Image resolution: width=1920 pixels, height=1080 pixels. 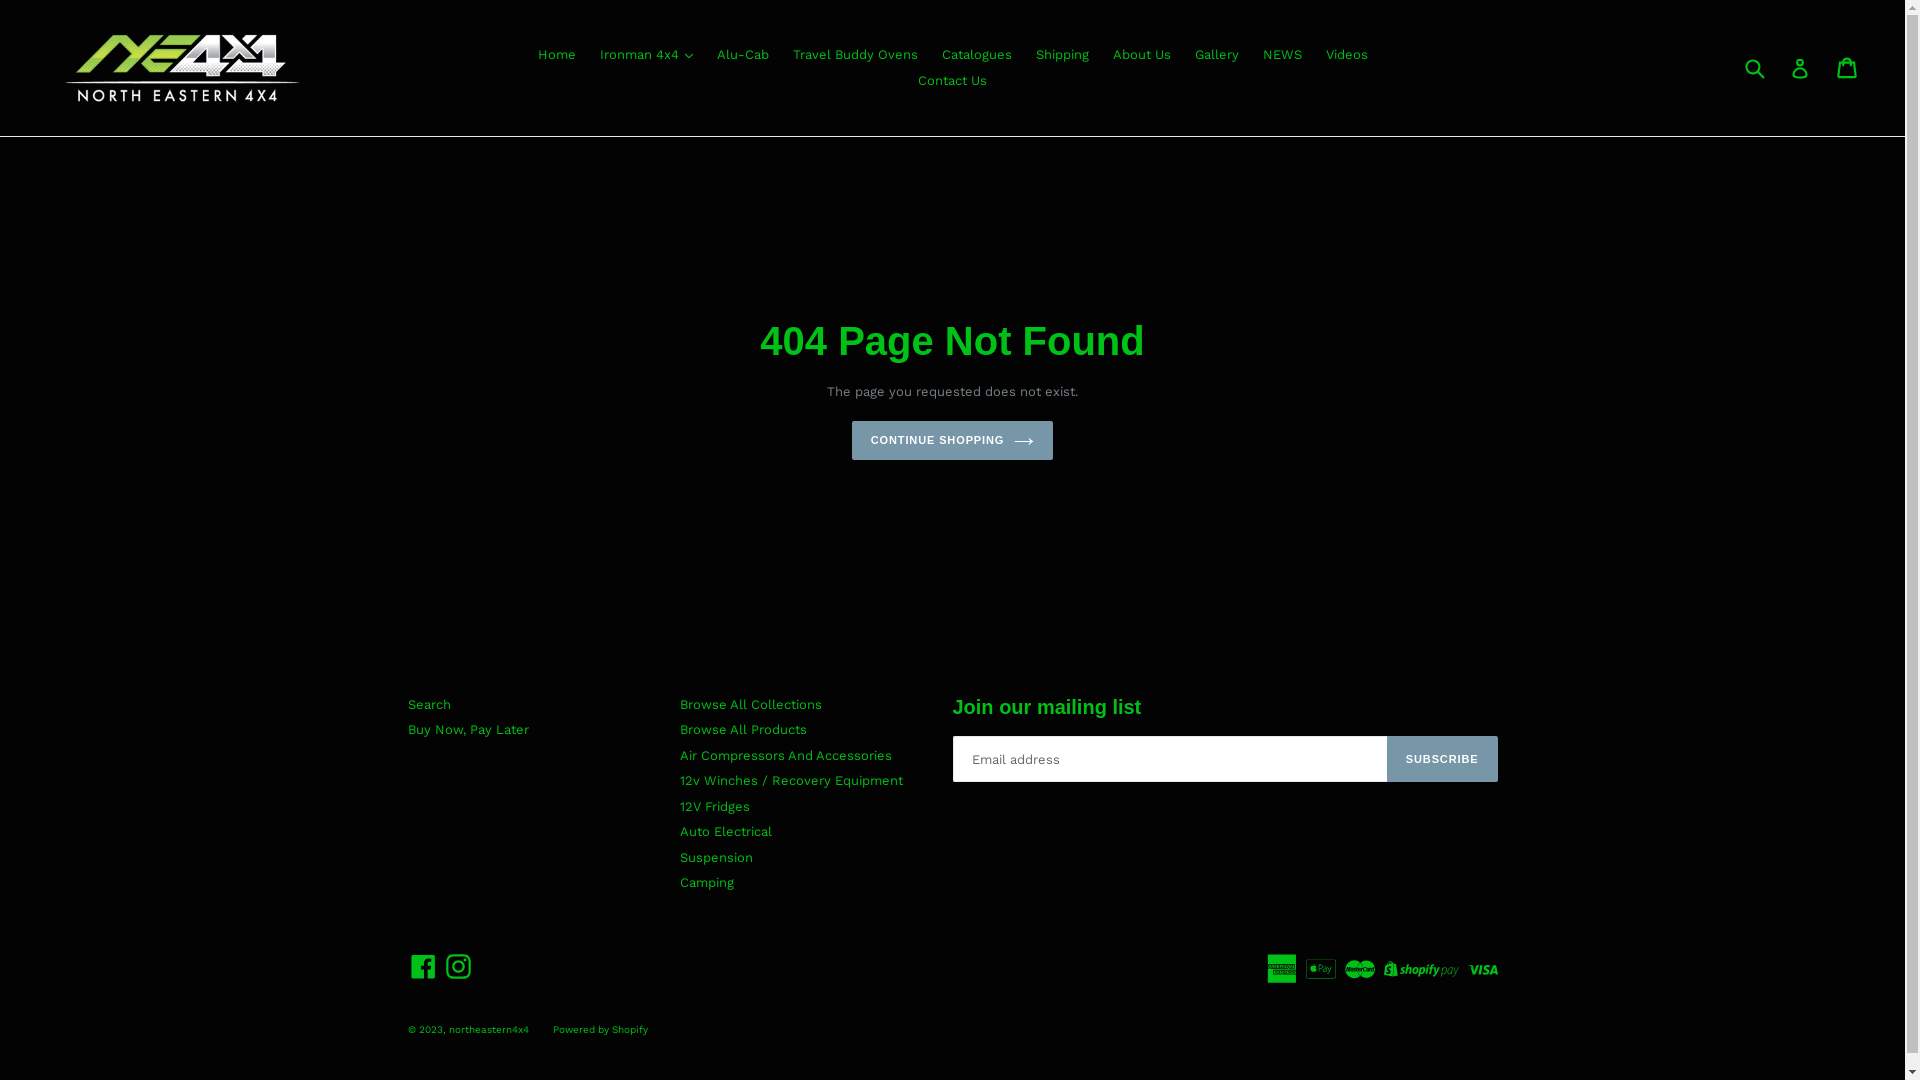 What do you see at coordinates (744, 730) in the screenshot?
I see `Browse All Products` at bounding box center [744, 730].